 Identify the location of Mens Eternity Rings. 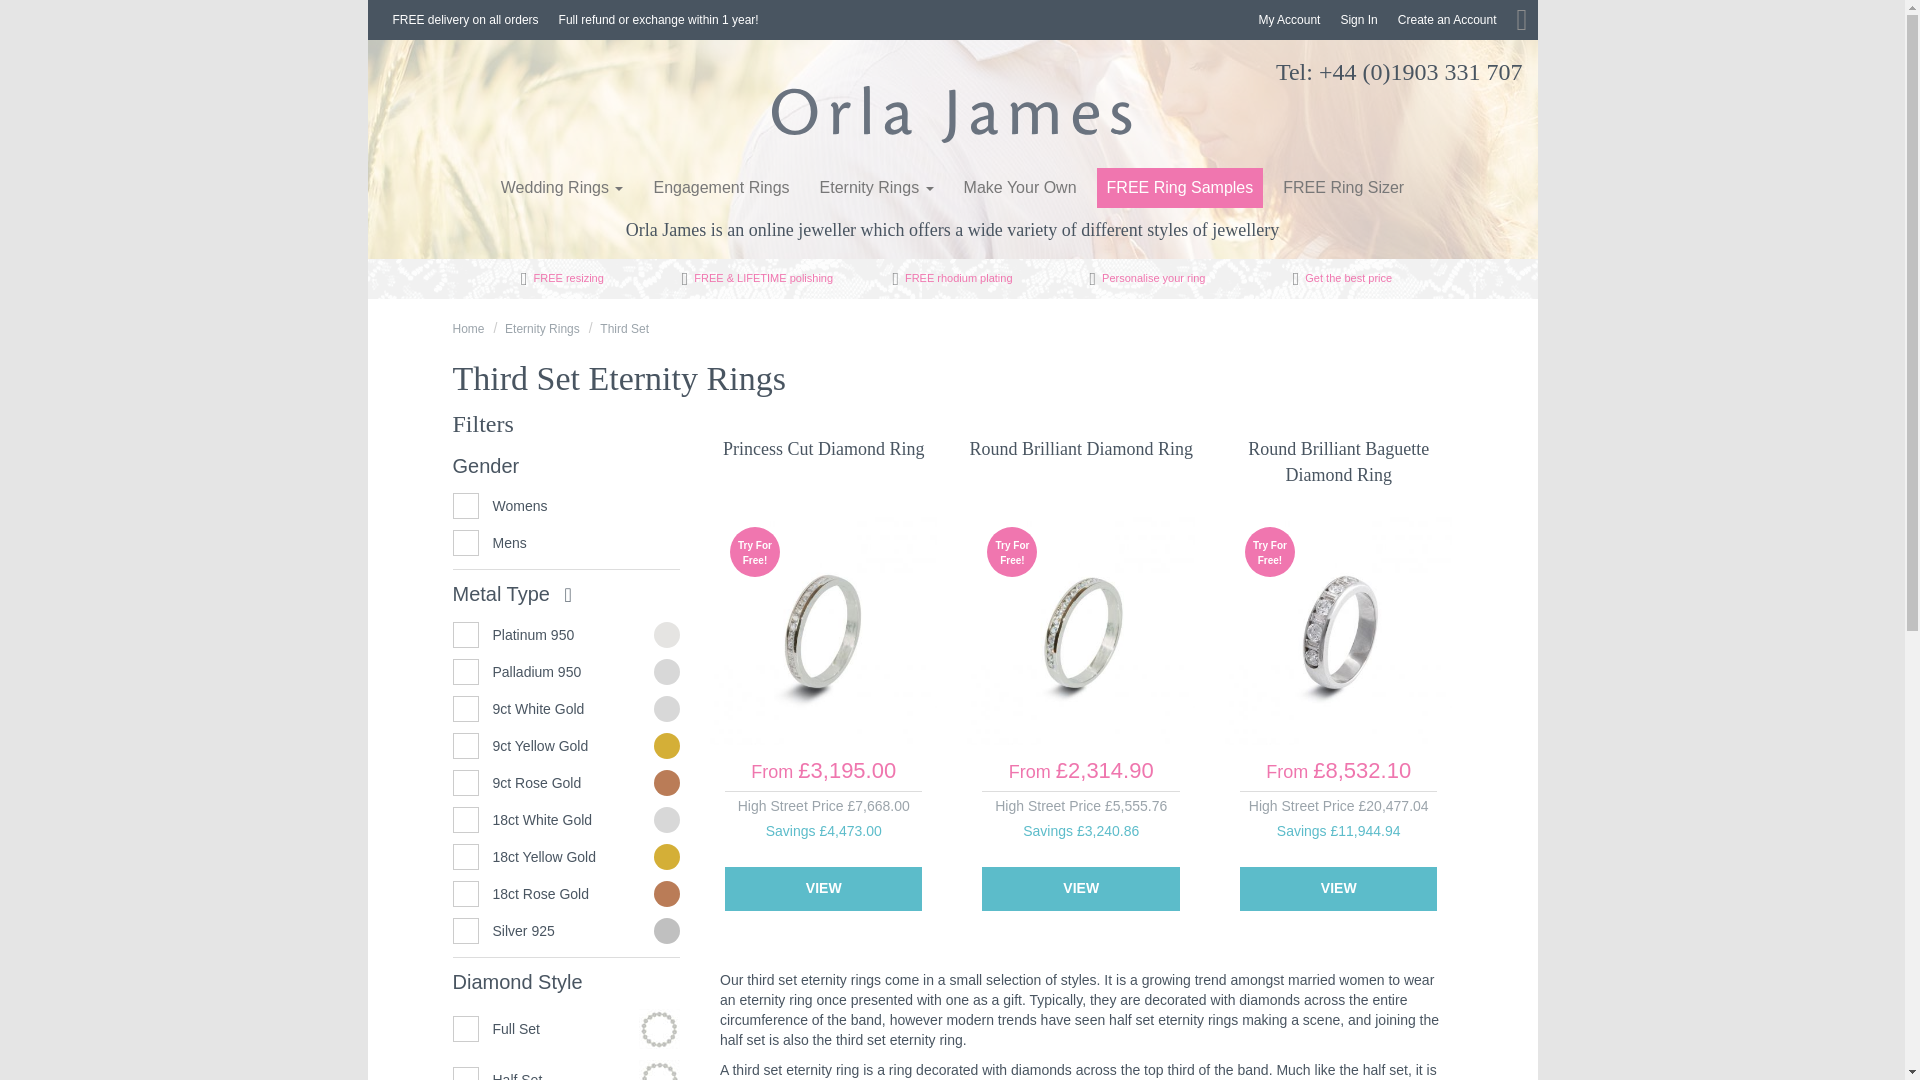
(565, 543).